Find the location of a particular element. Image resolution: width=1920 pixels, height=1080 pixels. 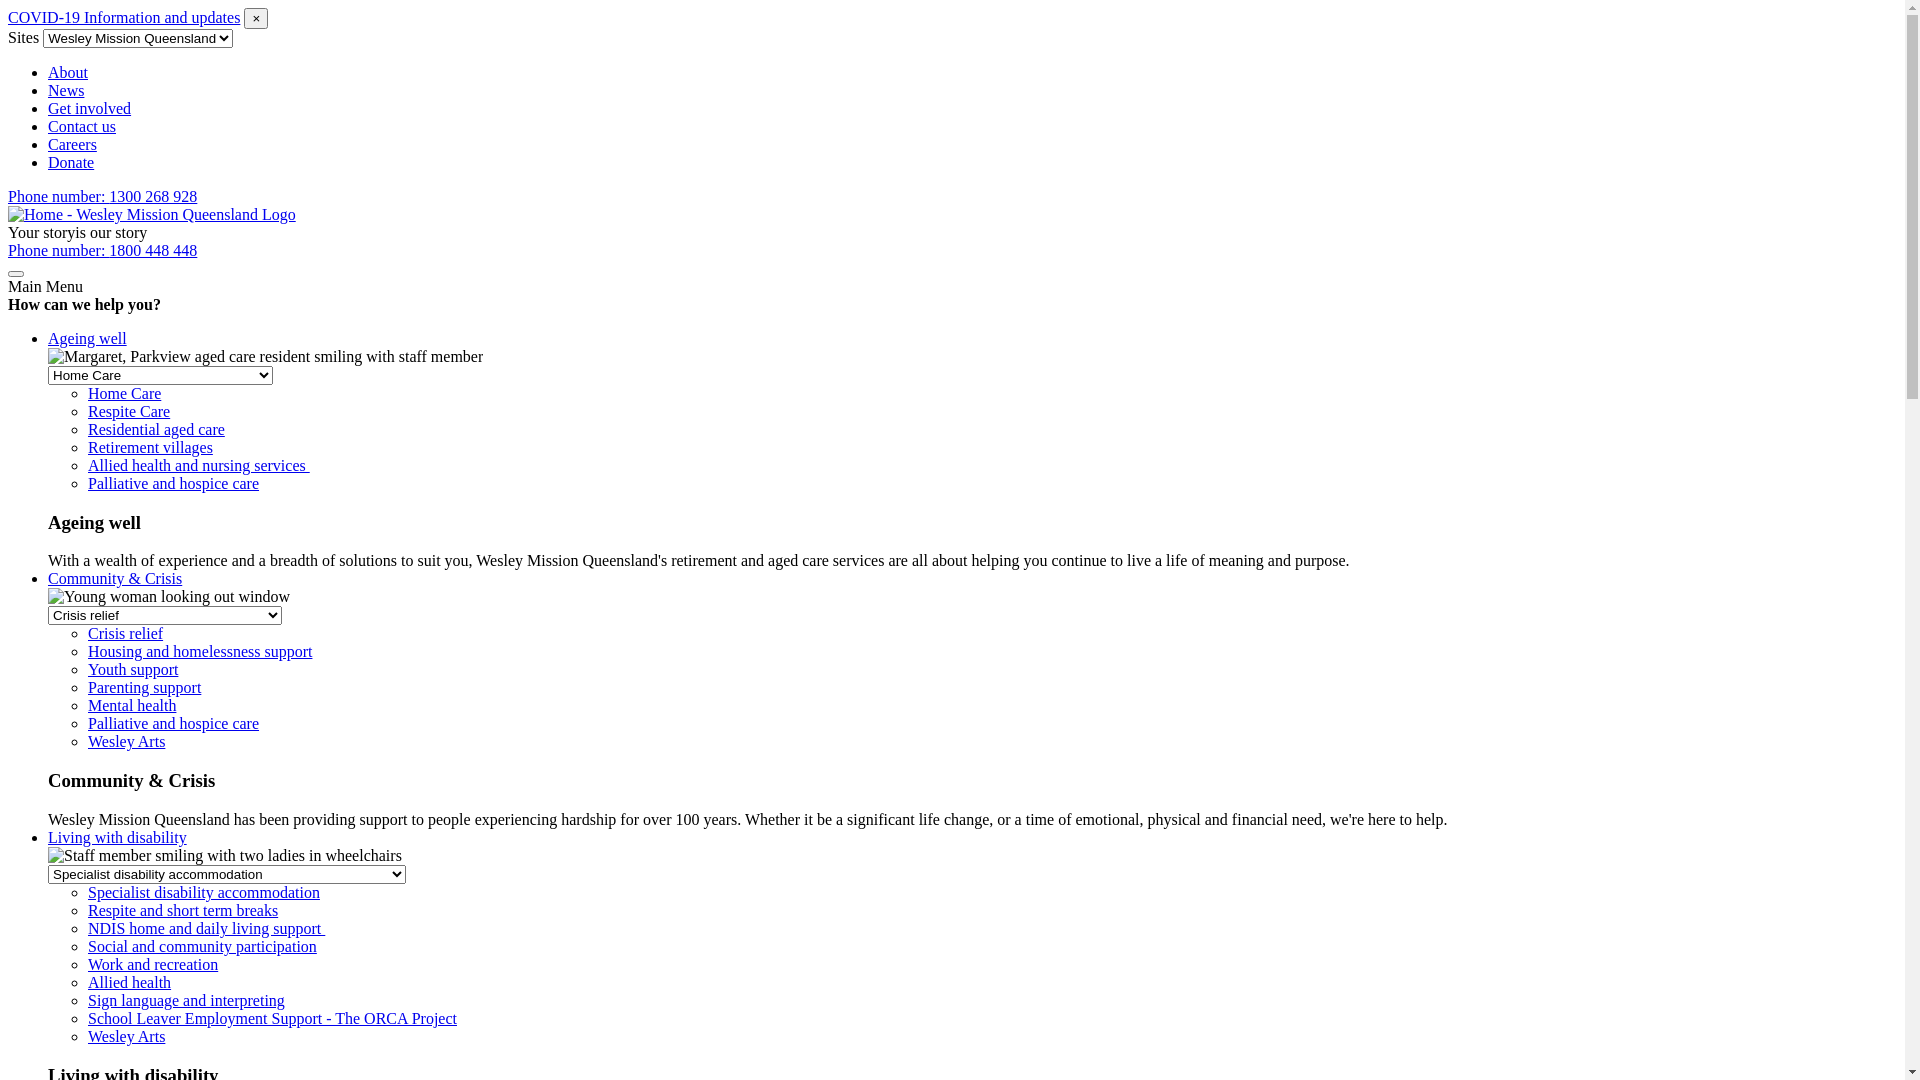

Careers is located at coordinates (72, 144).